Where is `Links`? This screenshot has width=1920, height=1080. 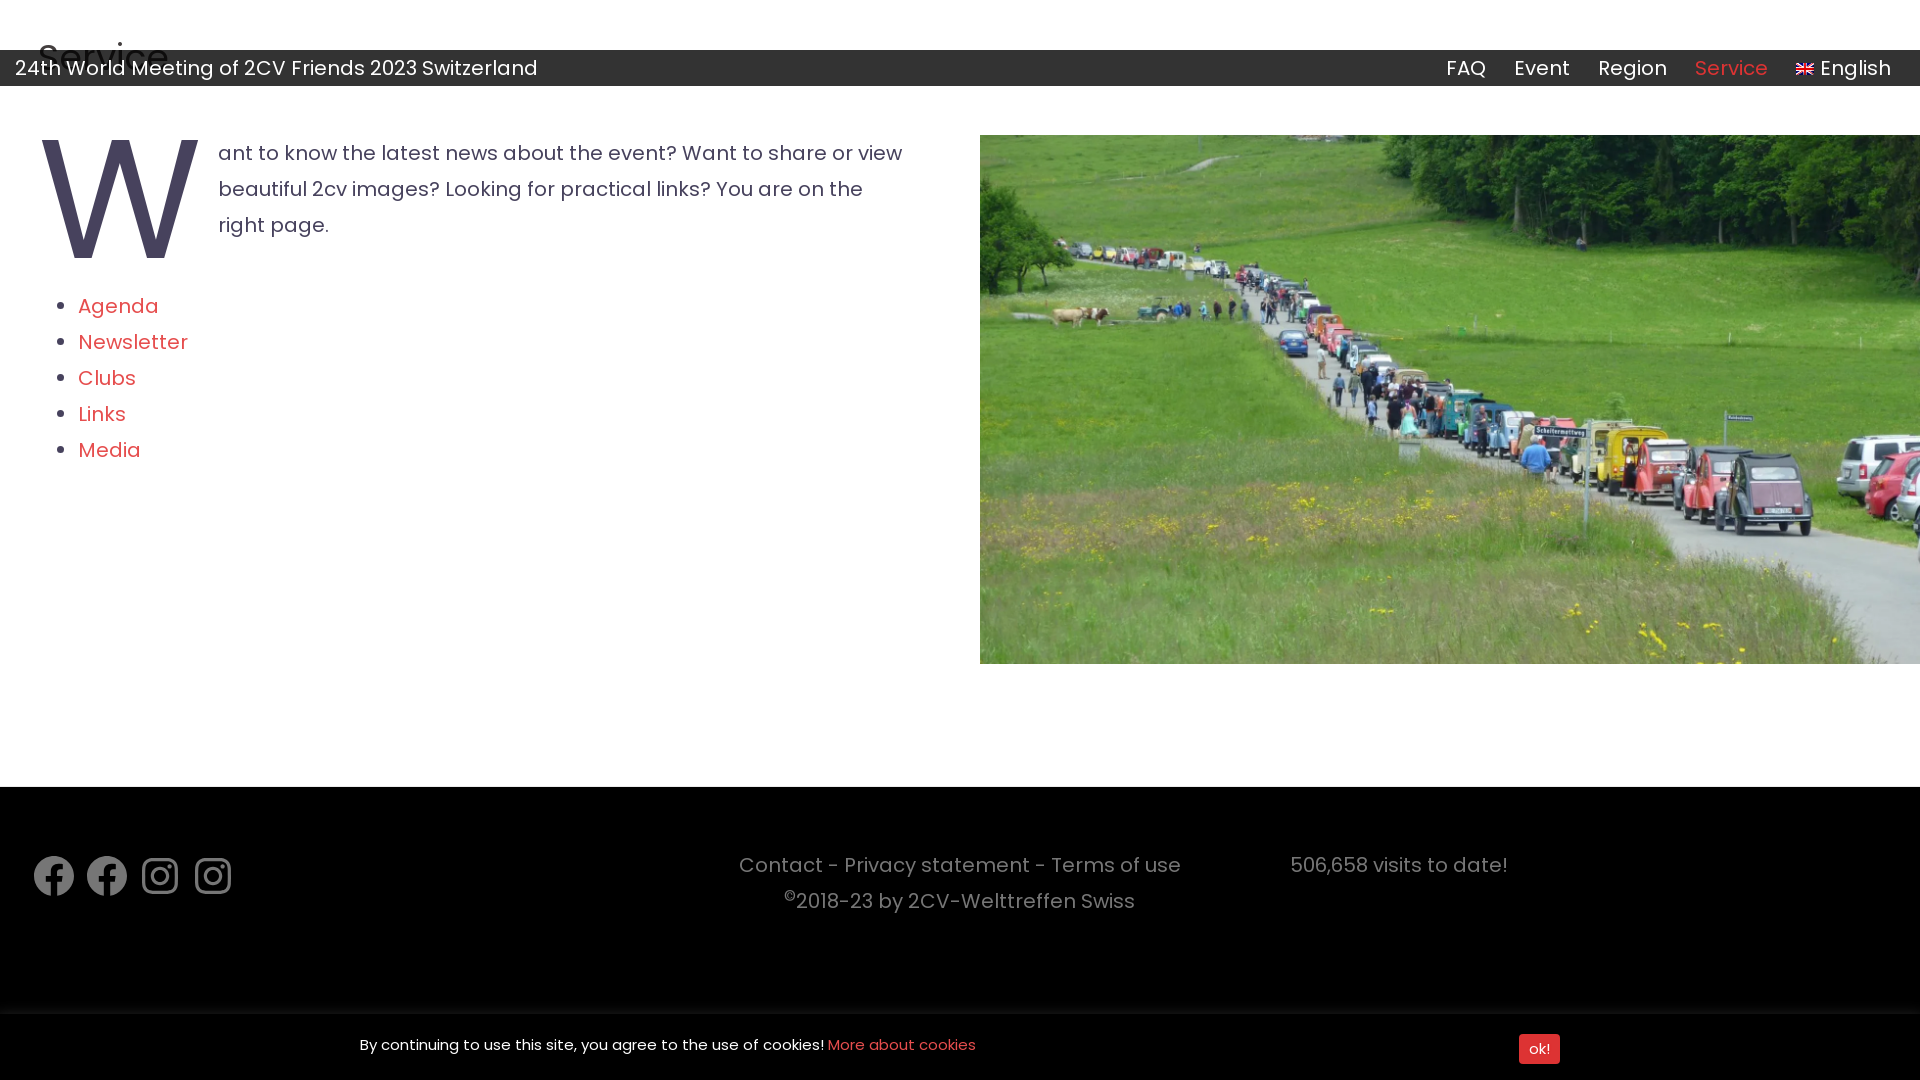 Links is located at coordinates (102, 414).